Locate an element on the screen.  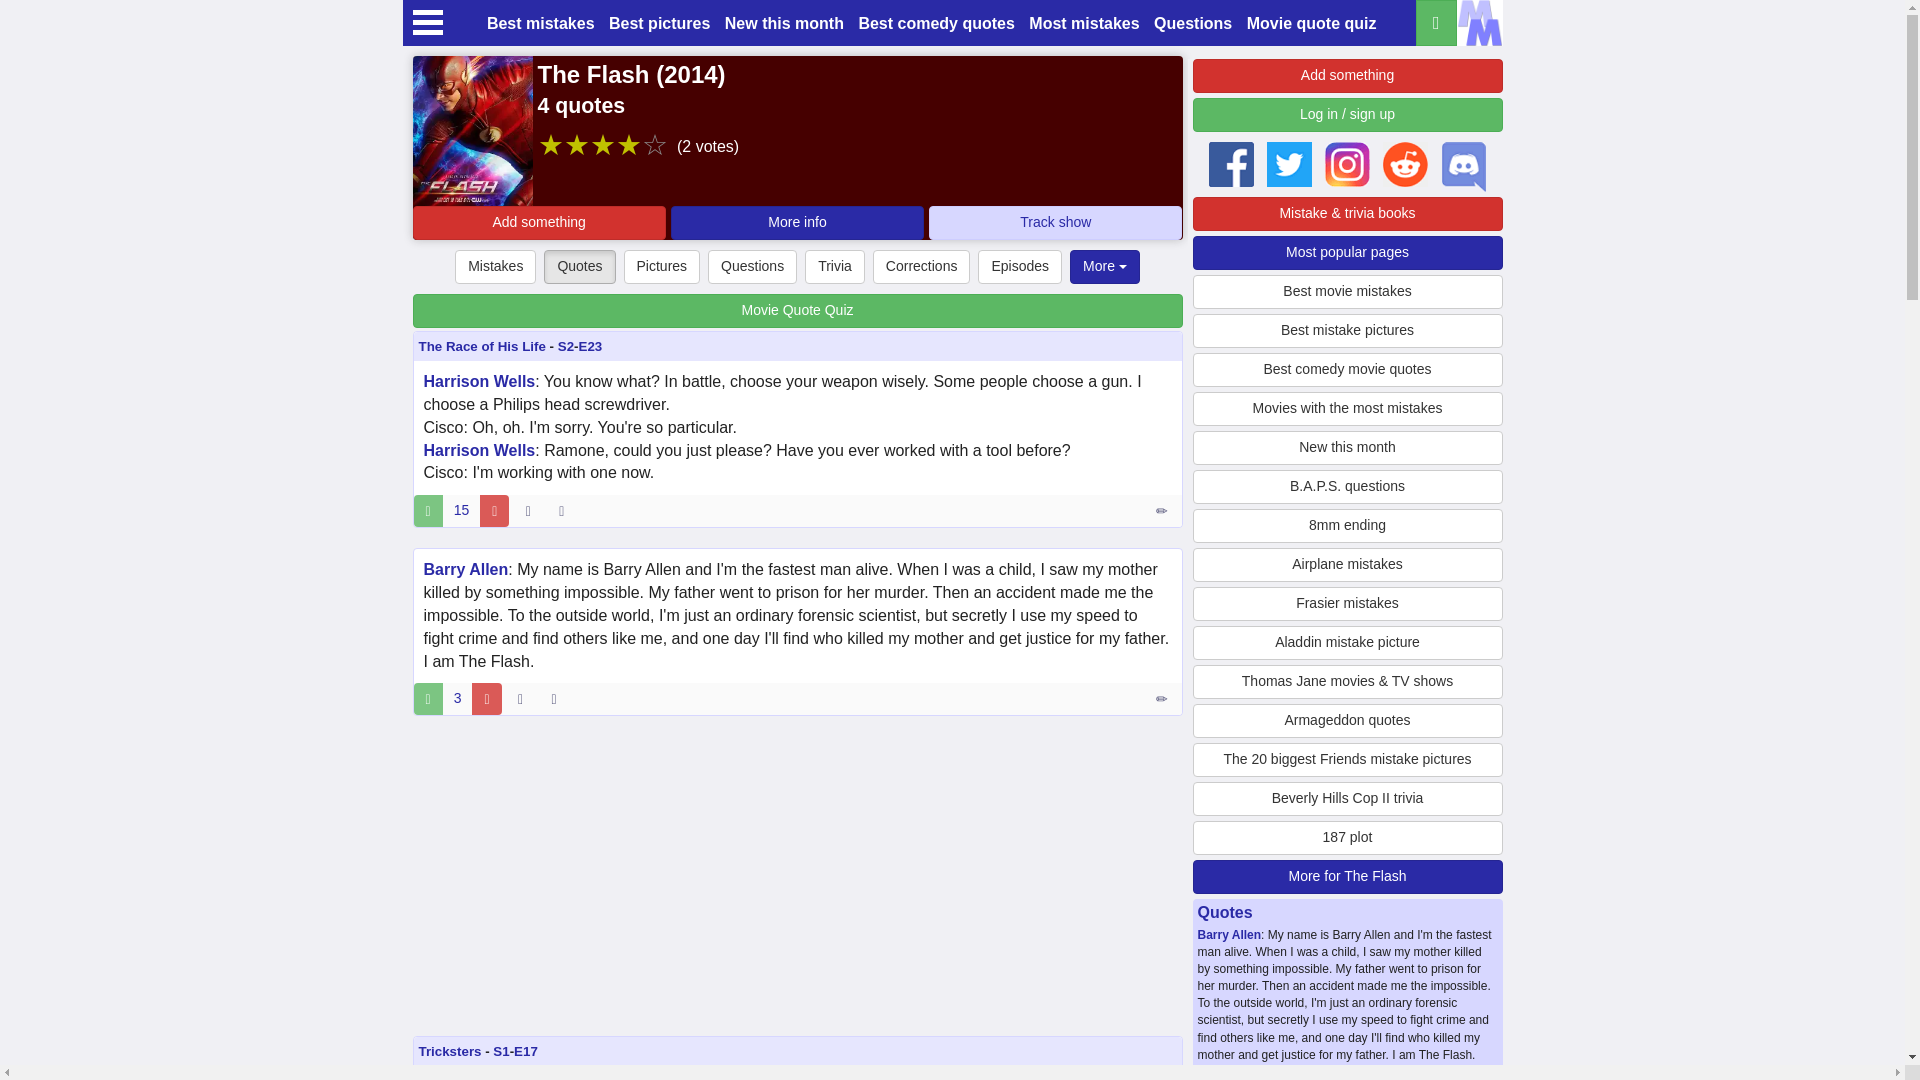
The Flash on next-episode.net is located at coordinates (1056, 222).